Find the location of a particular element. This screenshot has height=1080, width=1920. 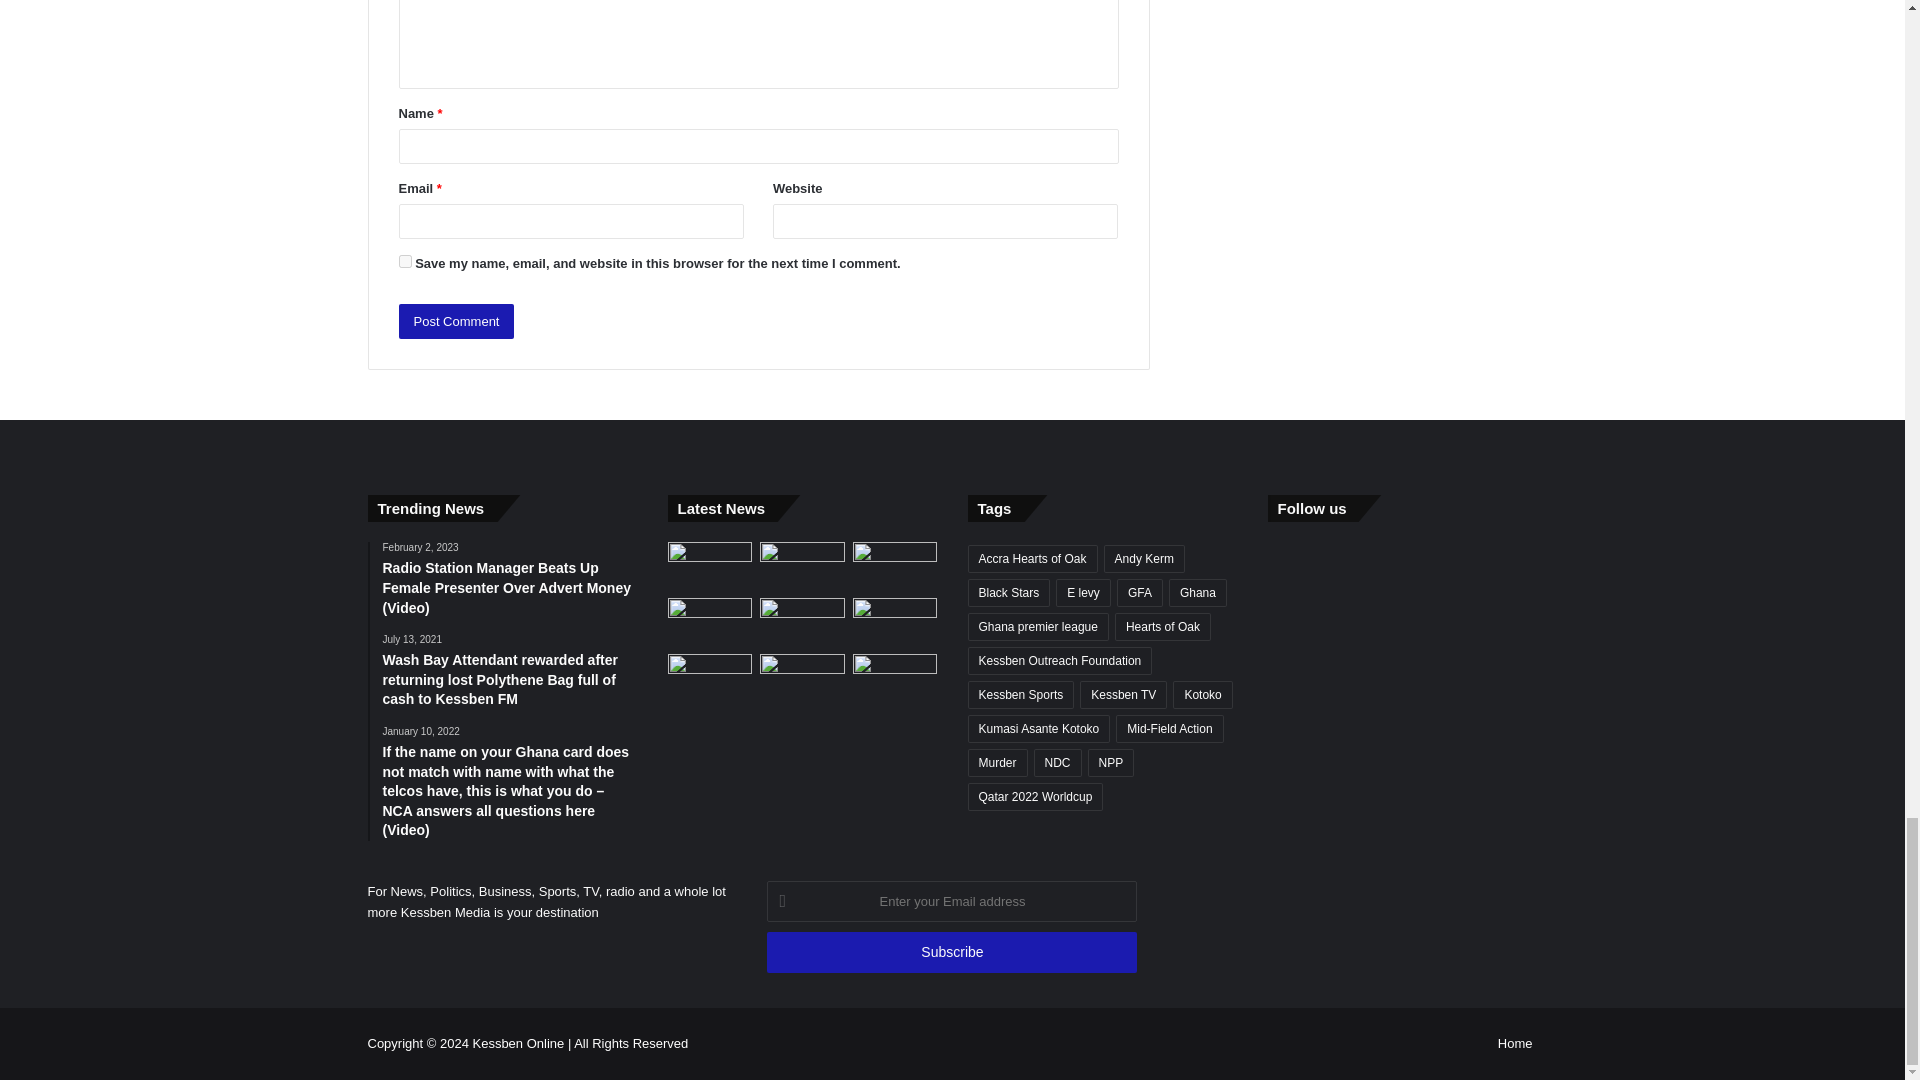

yes is located at coordinates (404, 260).